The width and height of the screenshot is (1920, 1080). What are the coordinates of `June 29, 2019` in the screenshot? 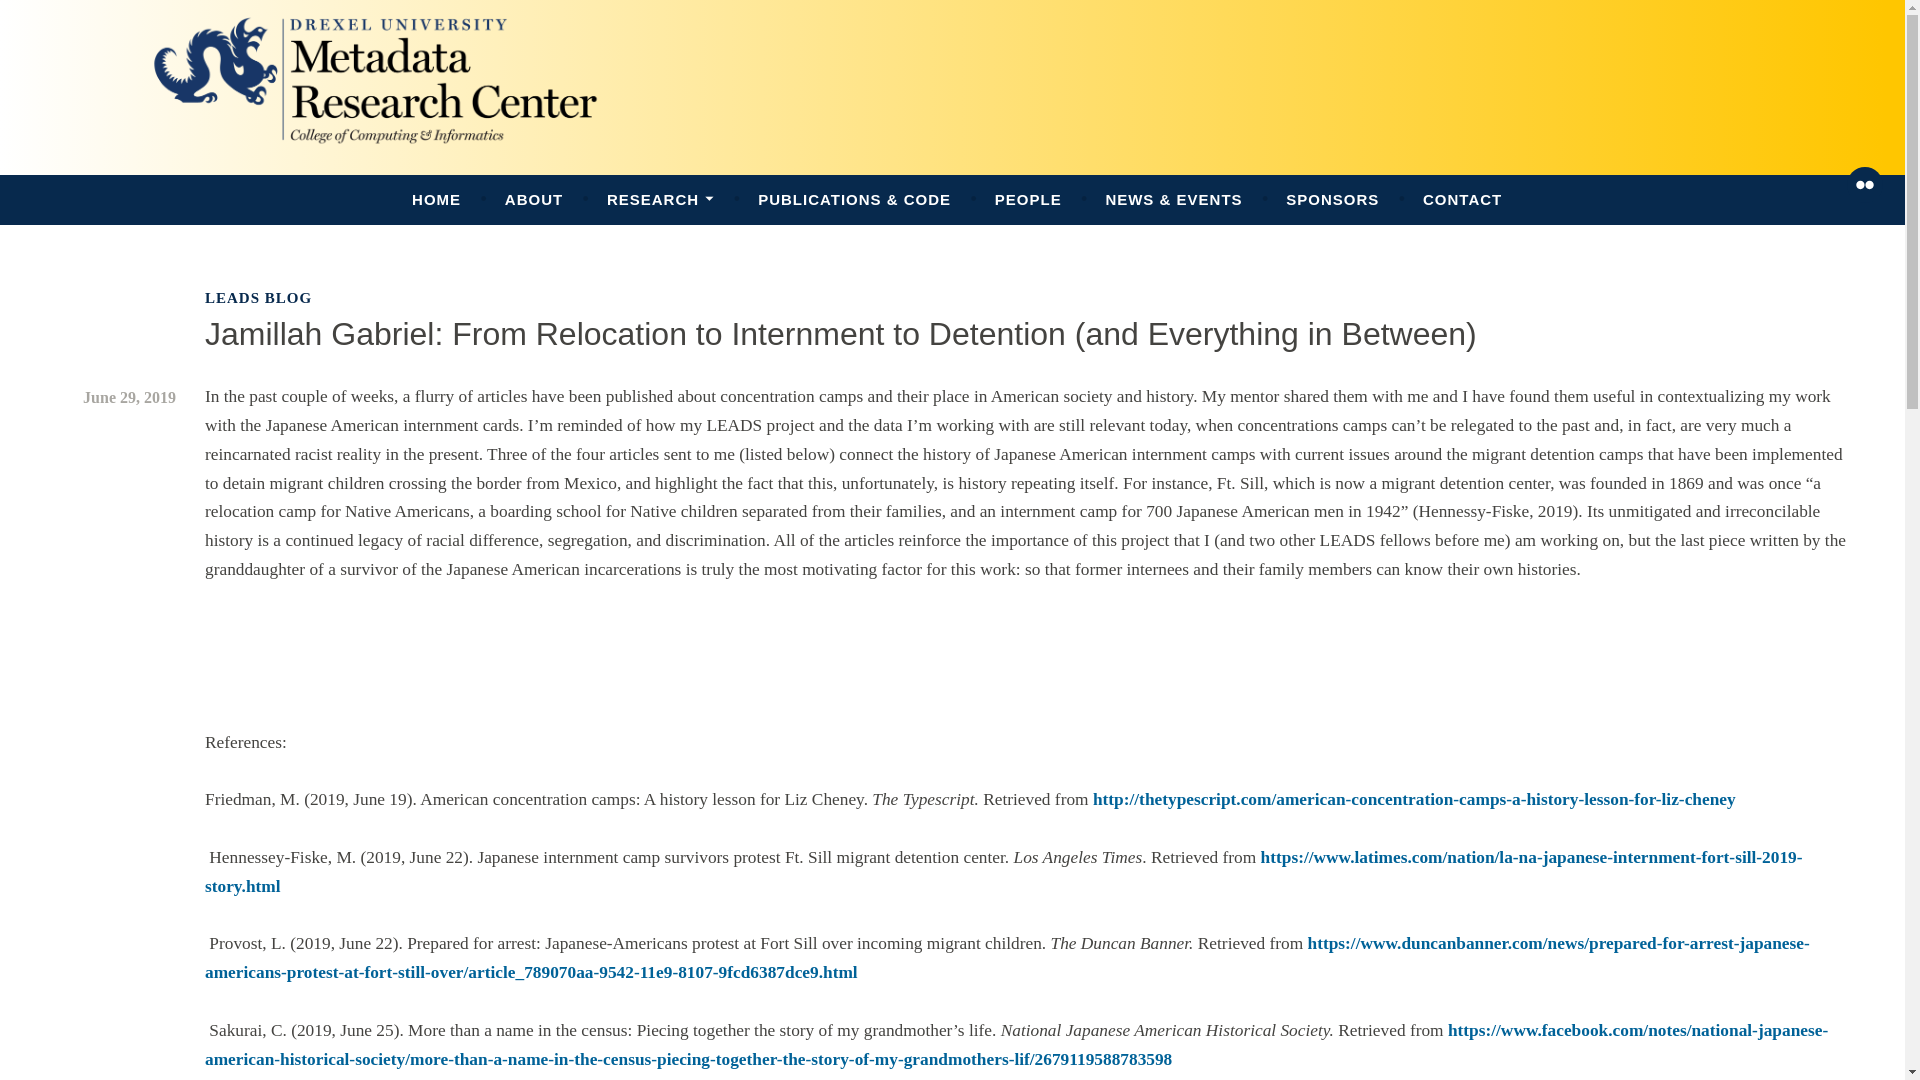 It's located at (129, 397).